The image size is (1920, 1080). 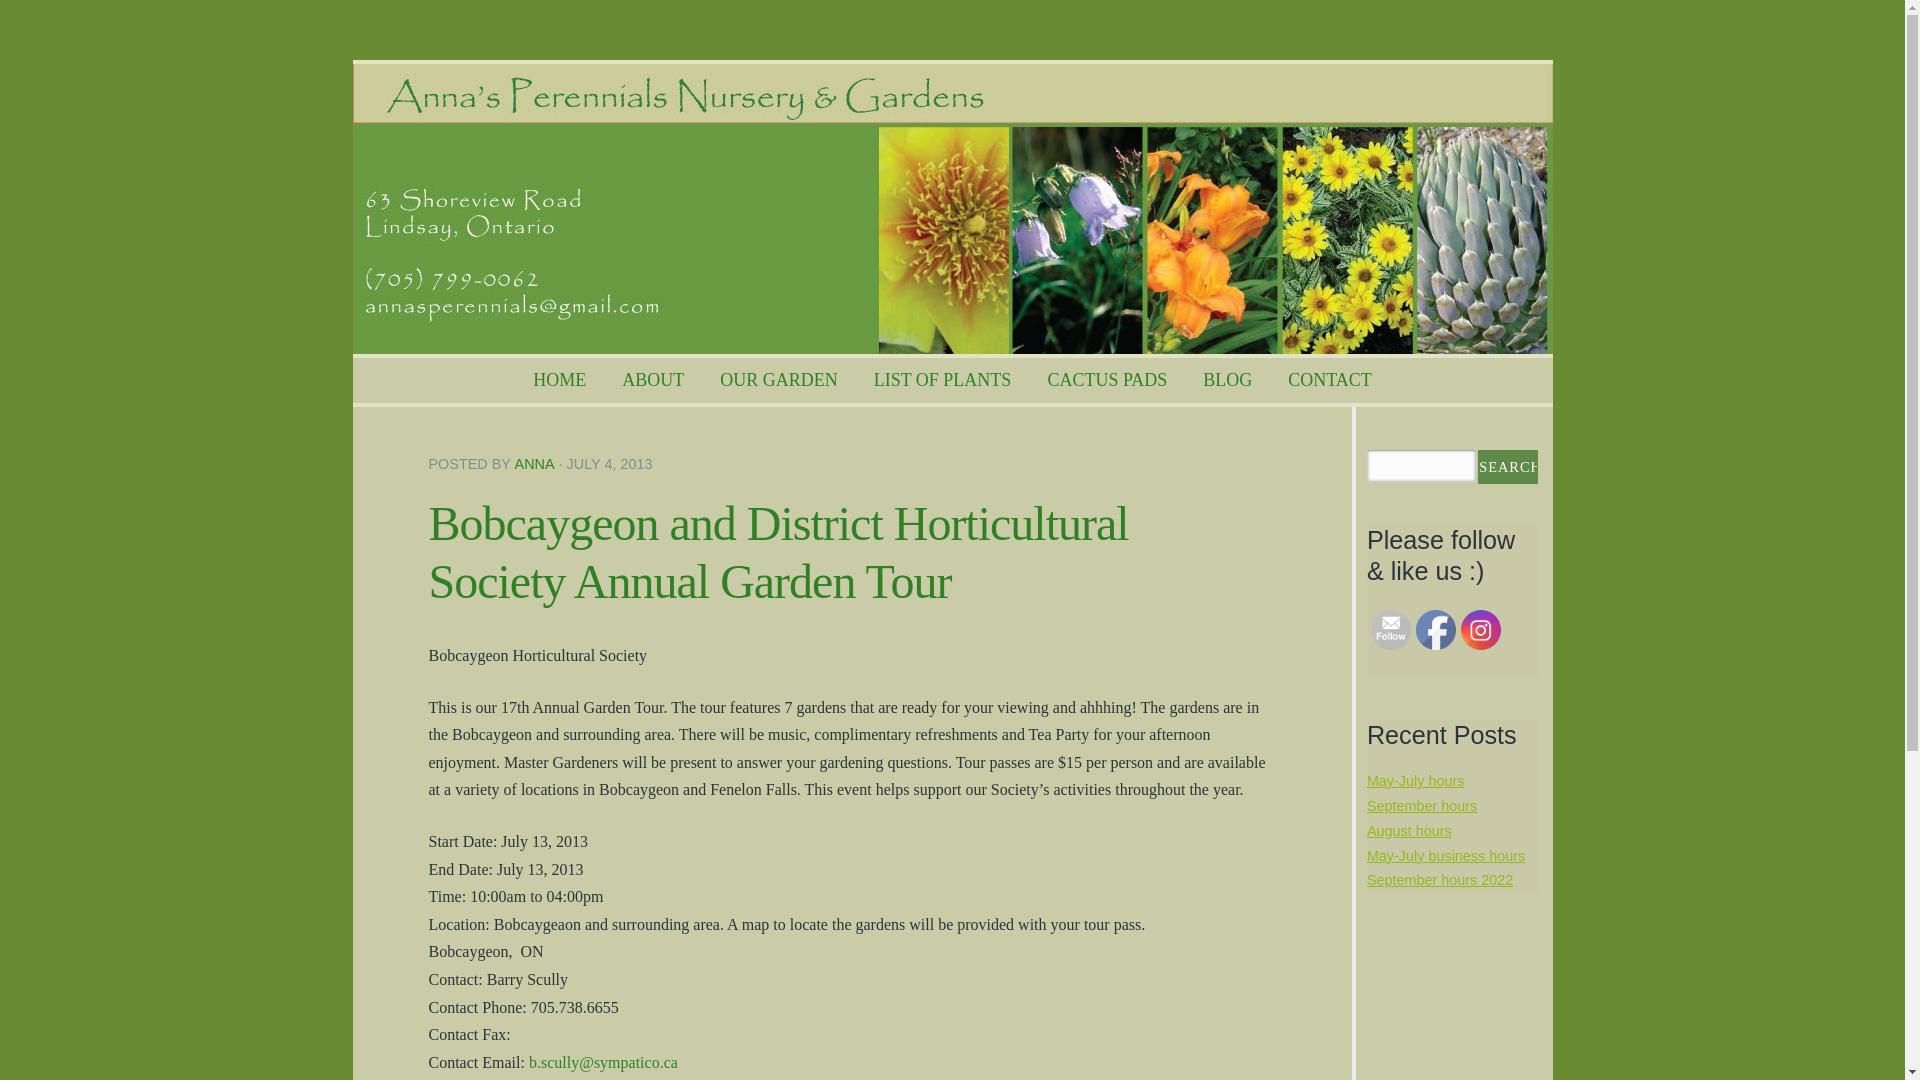 What do you see at coordinates (1416, 781) in the screenshot?
I see `May-July hours` at bounding box center [1416, 781].